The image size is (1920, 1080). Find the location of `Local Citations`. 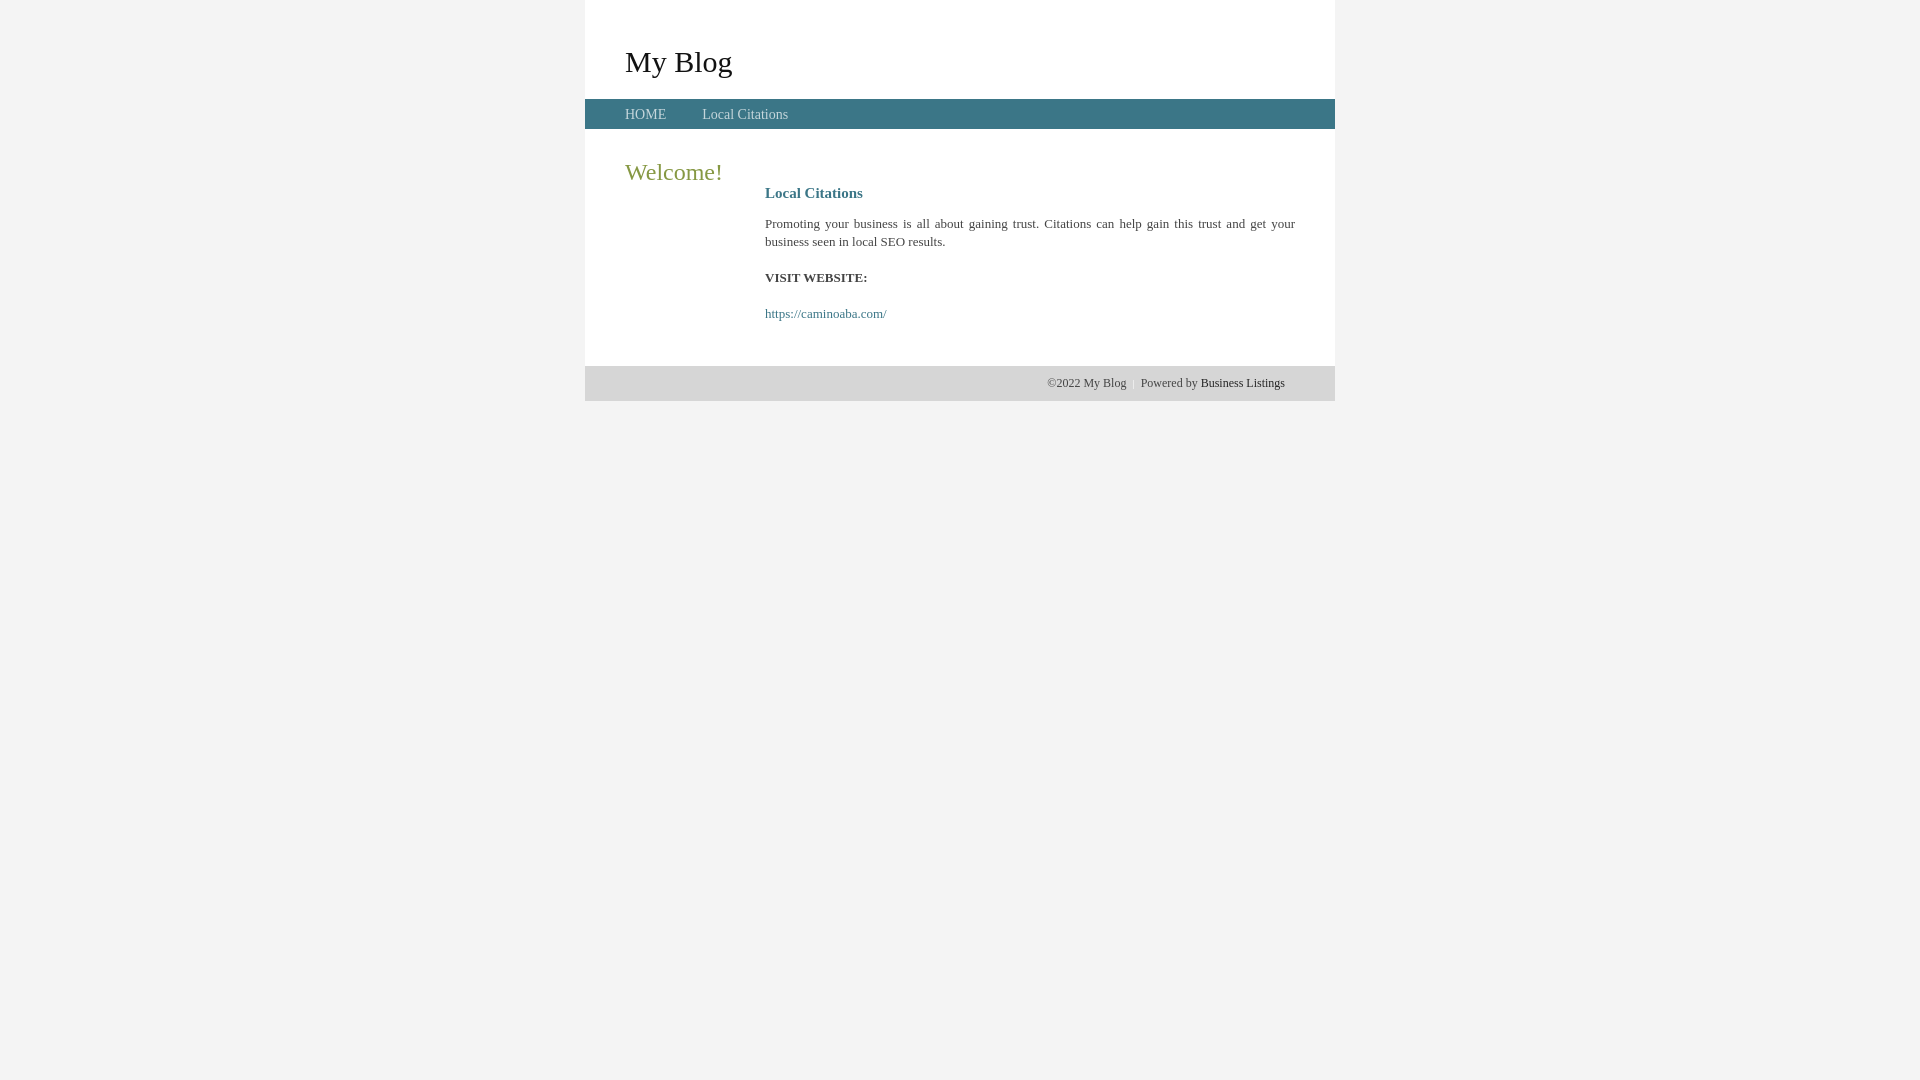

Local Citations is located at coordinates (745, 114).